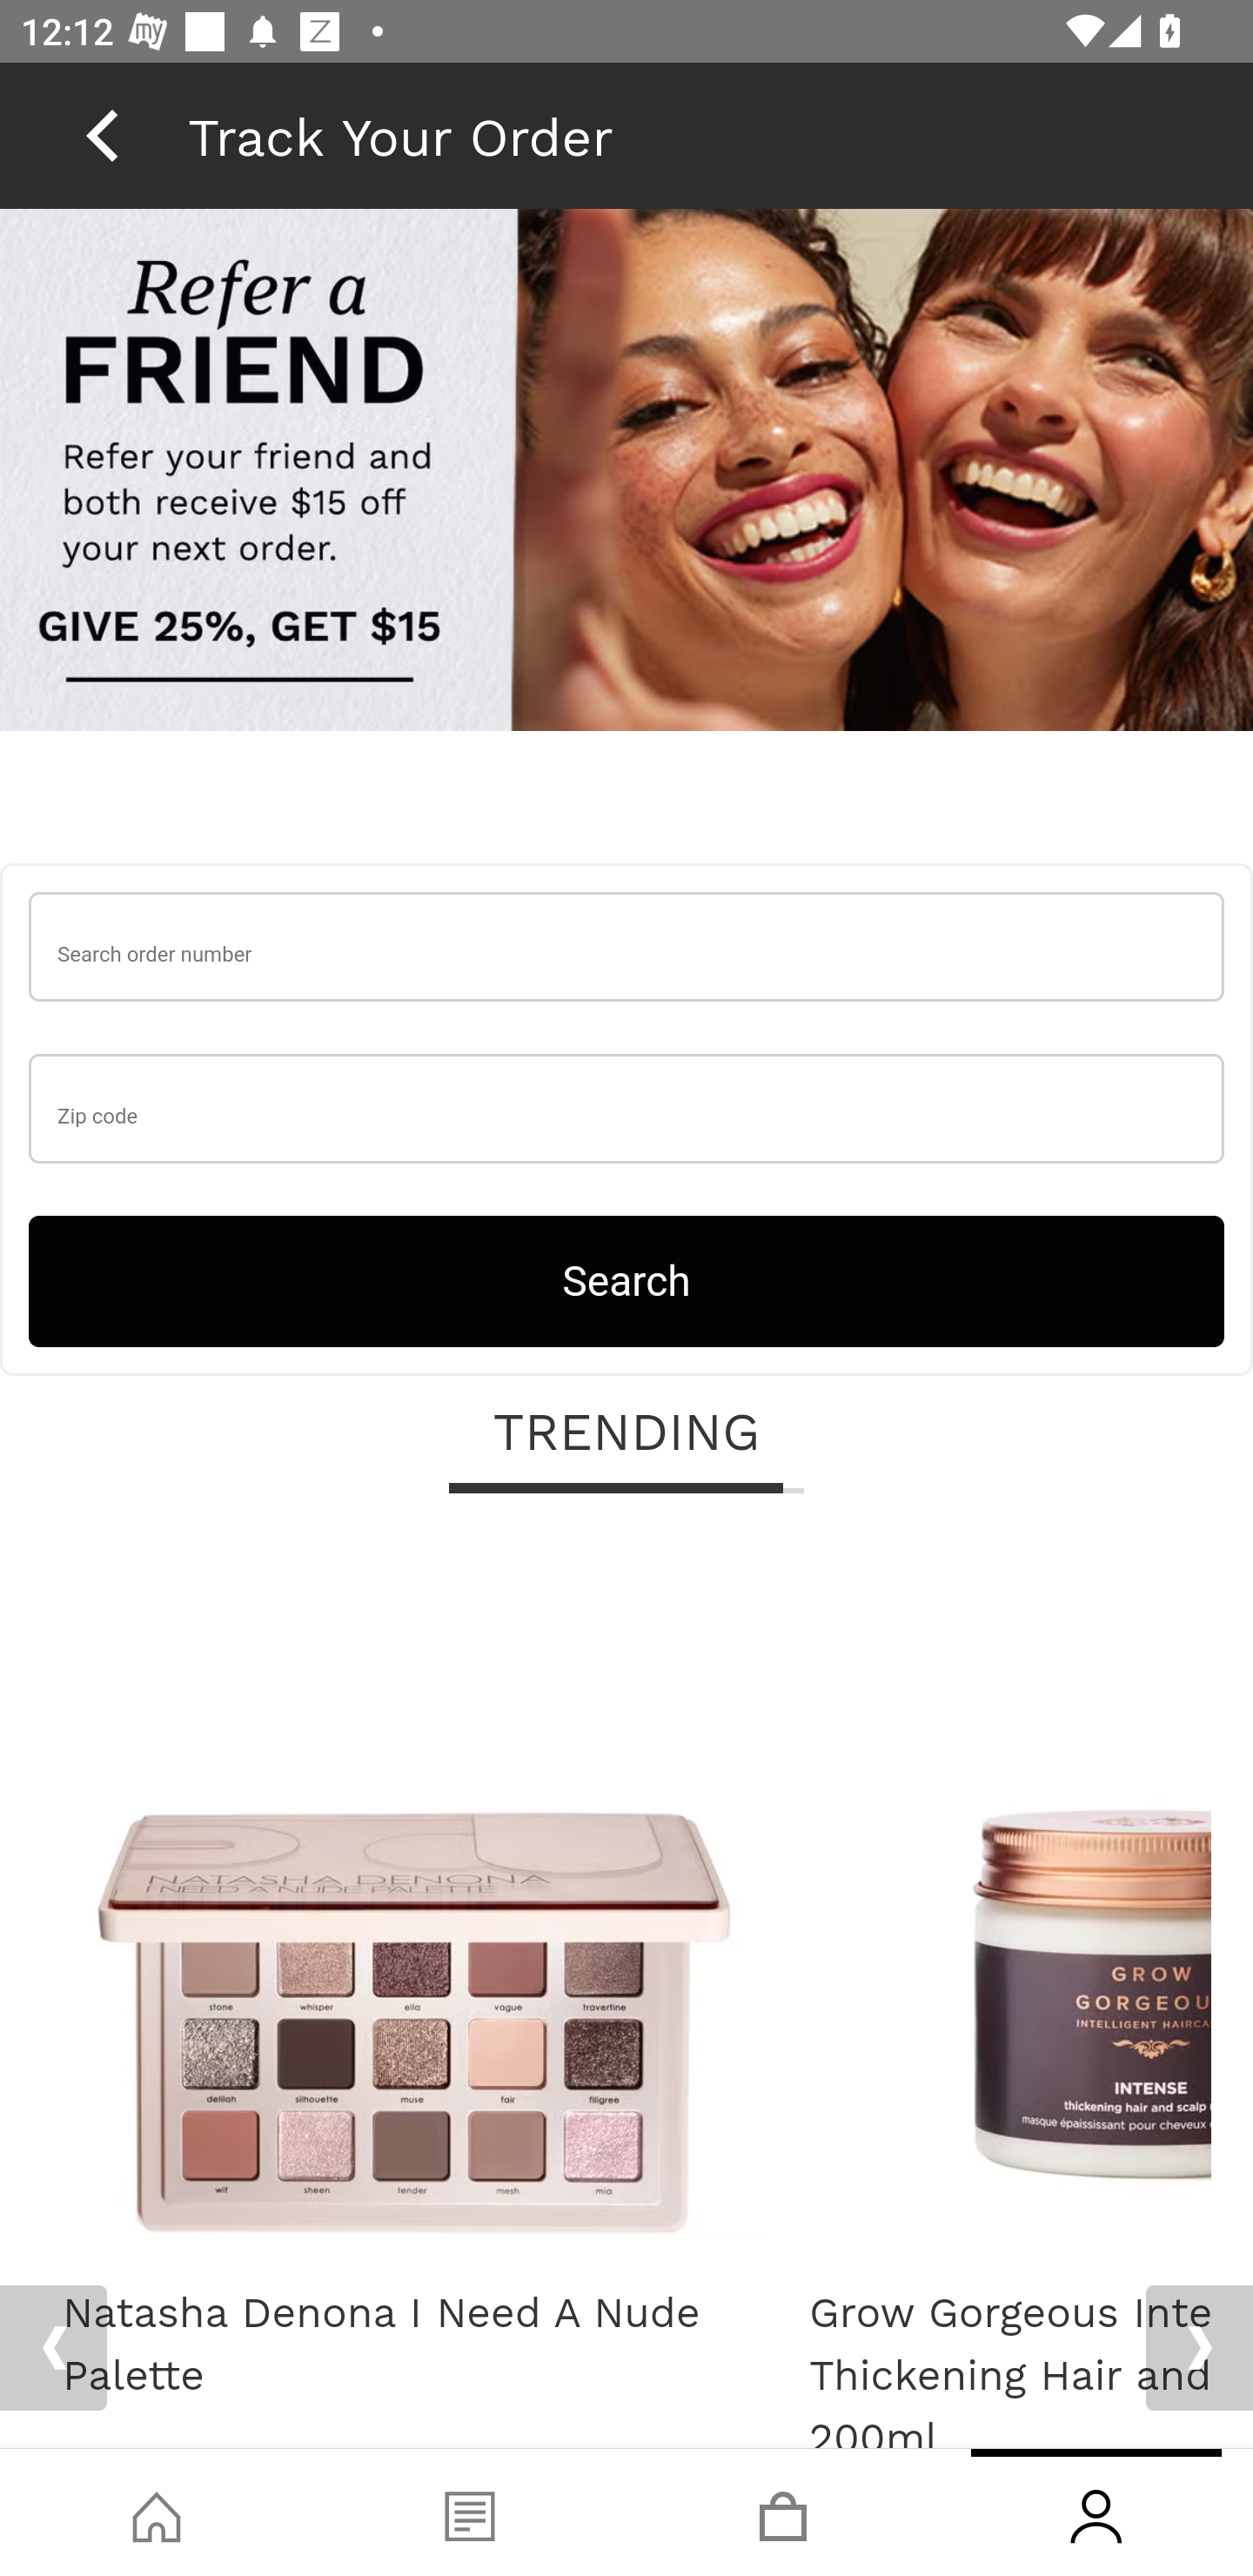 The image size is (1253, 2576). Describe the element at coordinates (1096, 2512) in the screenshot. I see `Account, tab, 4 of 4` at that location.